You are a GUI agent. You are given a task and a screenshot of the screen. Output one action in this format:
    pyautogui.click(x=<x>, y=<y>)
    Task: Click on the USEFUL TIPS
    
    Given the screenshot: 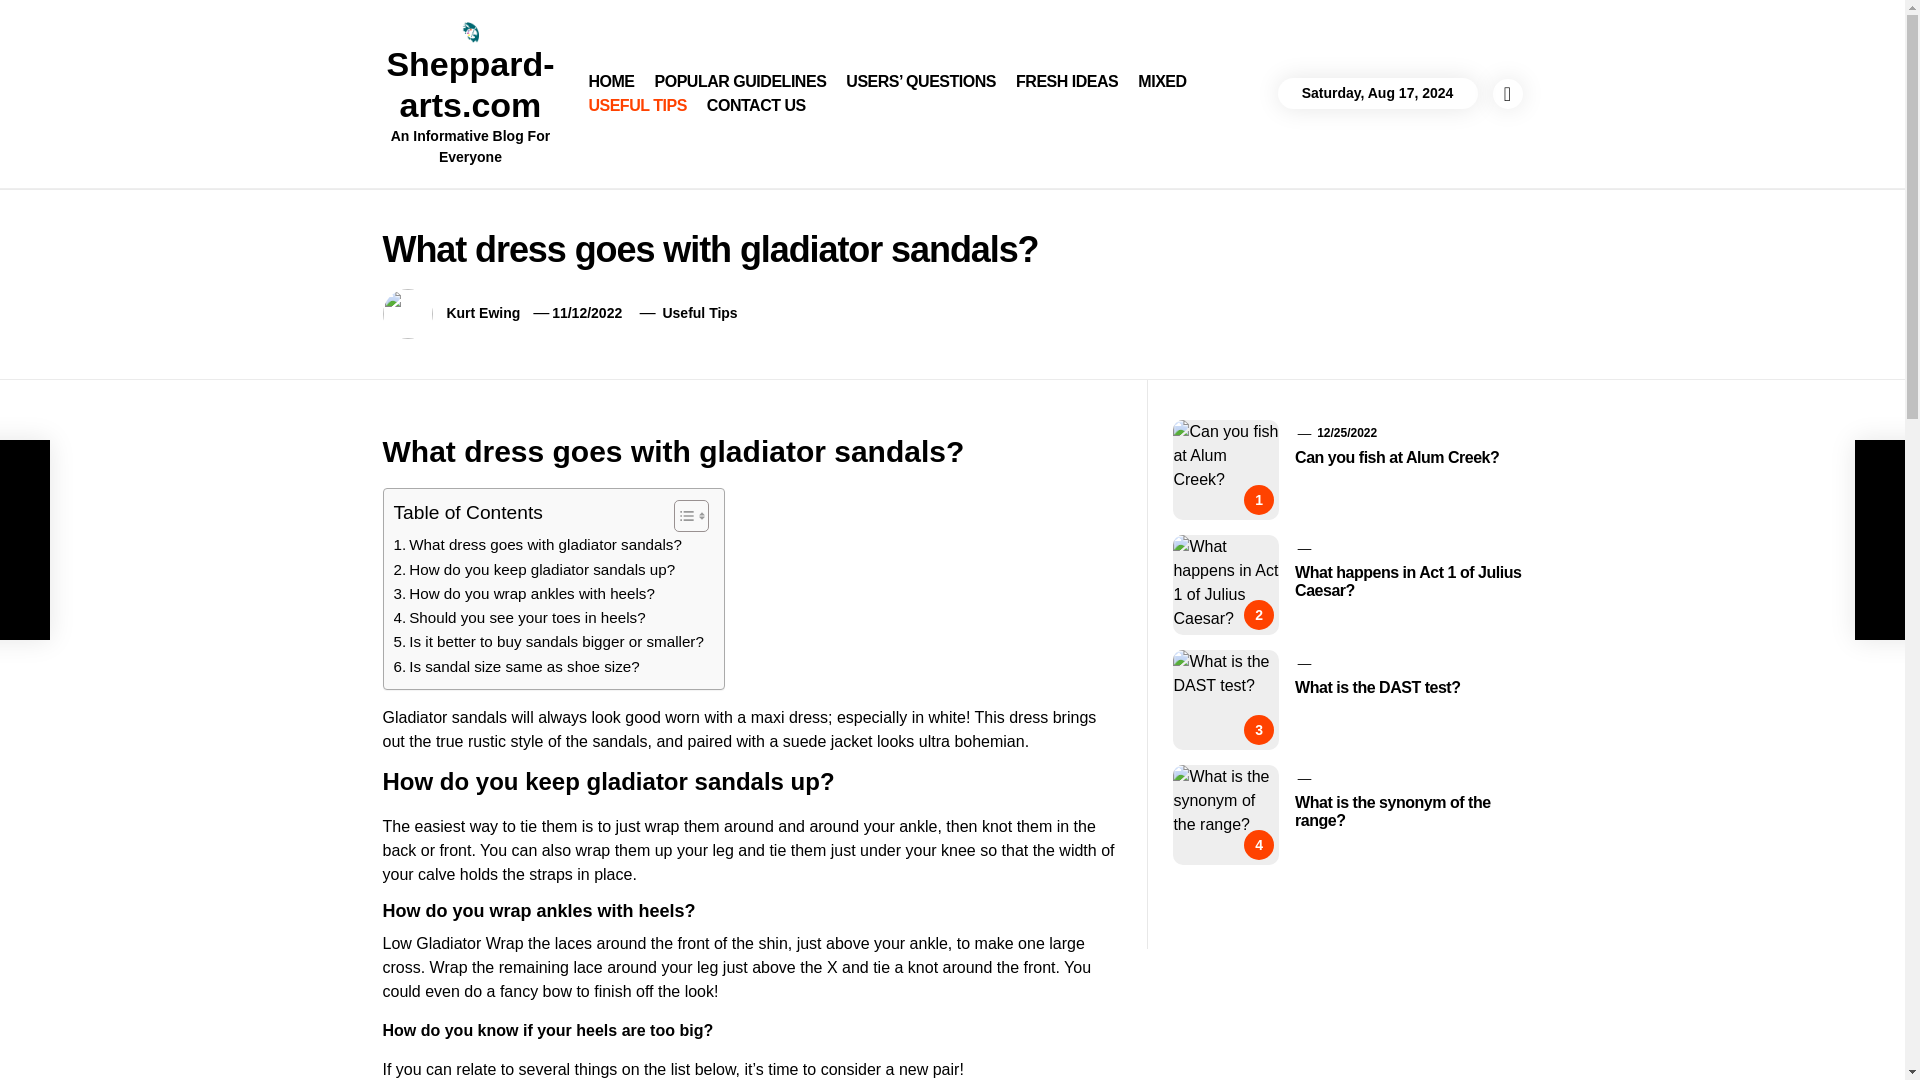 What is the action you would take?
    pyautogui.click(x=636, y=105)
    